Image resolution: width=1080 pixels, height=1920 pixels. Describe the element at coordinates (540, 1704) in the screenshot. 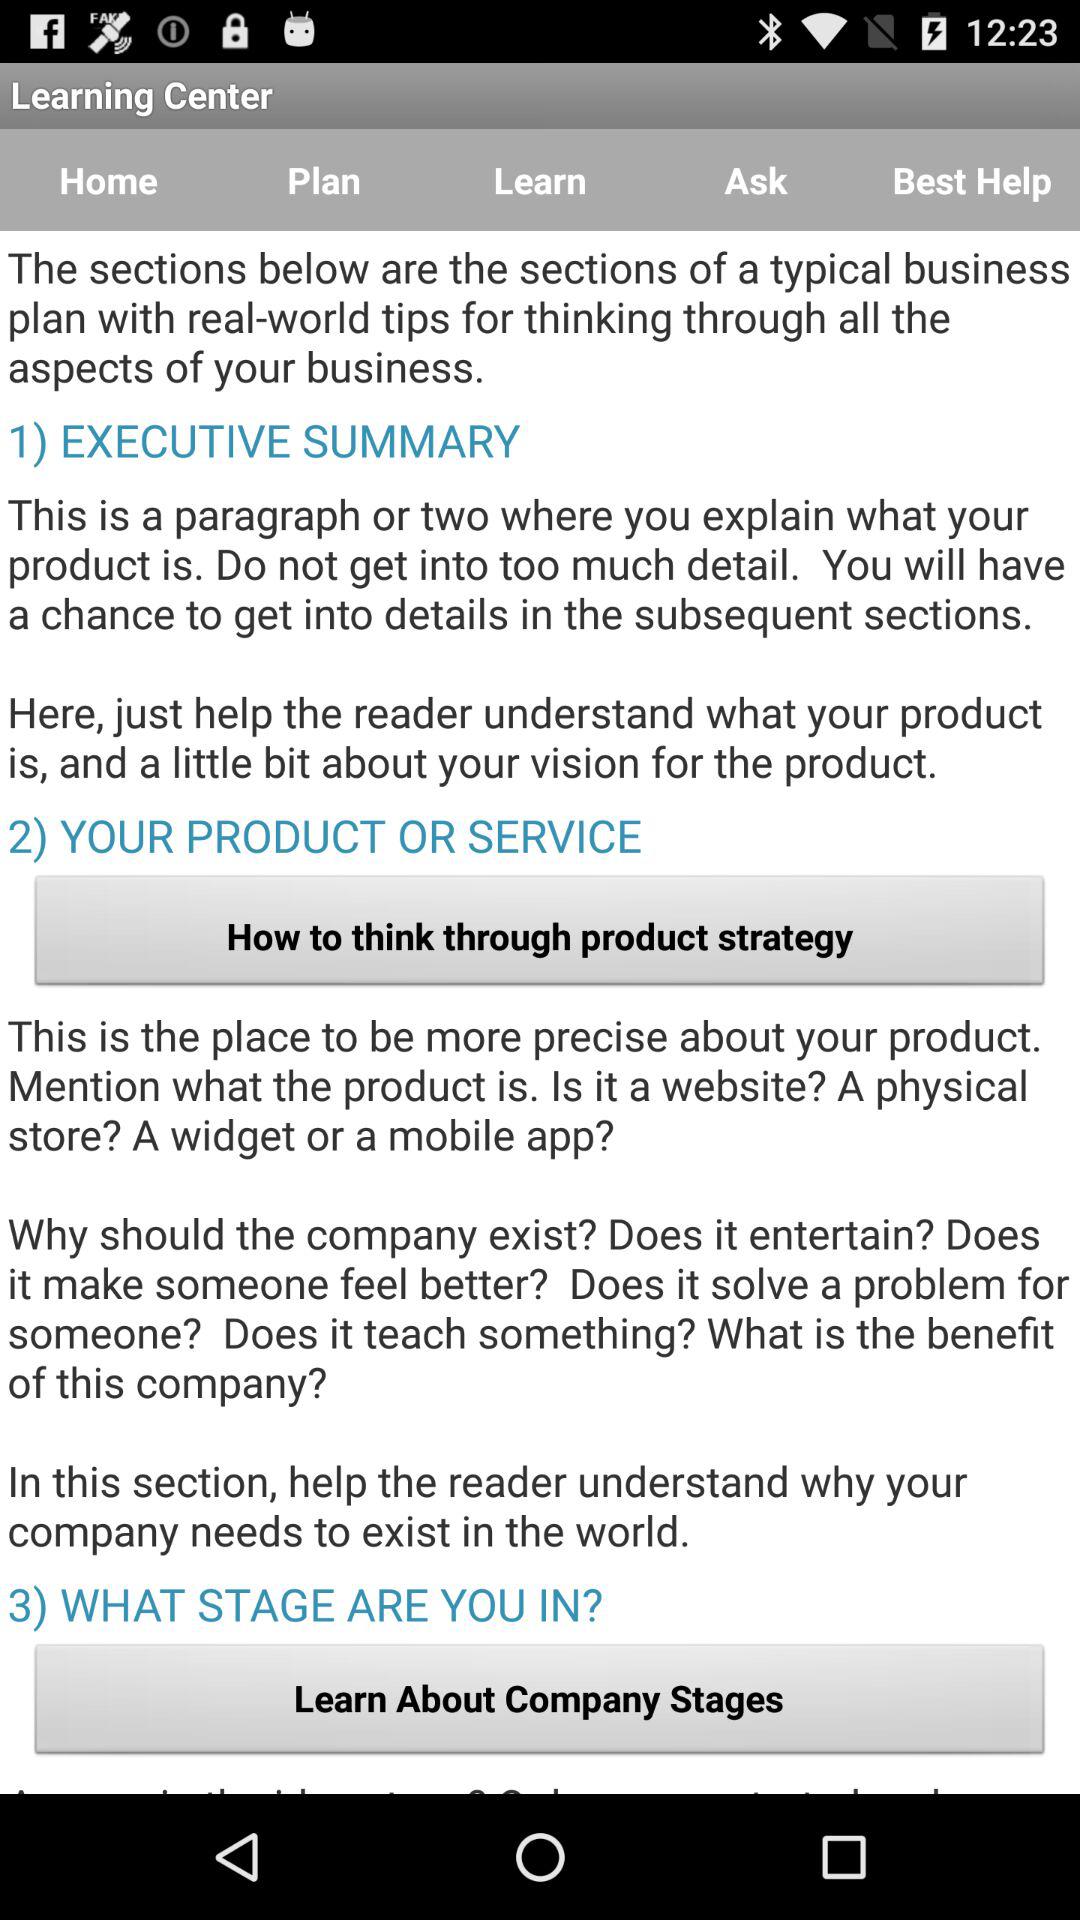

I see `click on the learn about company stages below what stage are you in` at that location.